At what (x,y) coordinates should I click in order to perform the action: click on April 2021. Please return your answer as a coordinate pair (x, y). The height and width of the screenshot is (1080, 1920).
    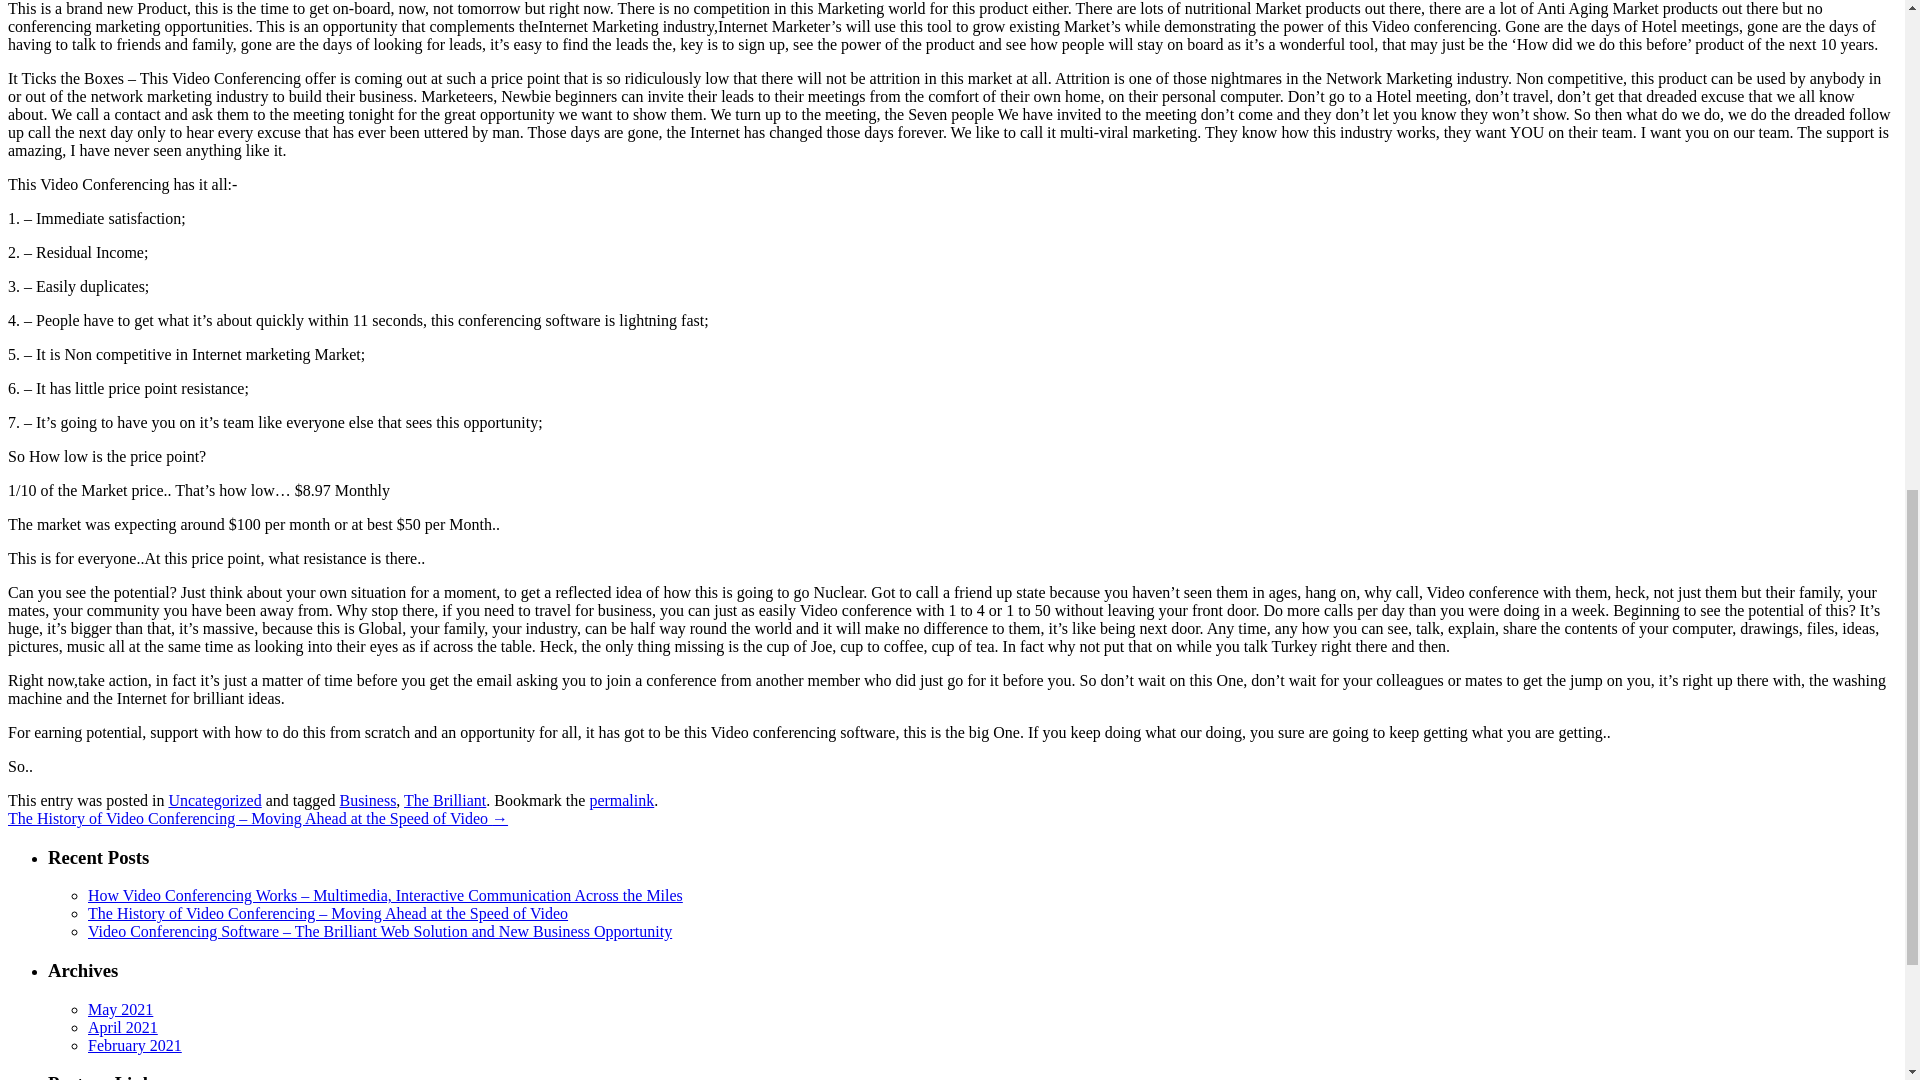
    Looking at the image, I should click on (122, 1027).